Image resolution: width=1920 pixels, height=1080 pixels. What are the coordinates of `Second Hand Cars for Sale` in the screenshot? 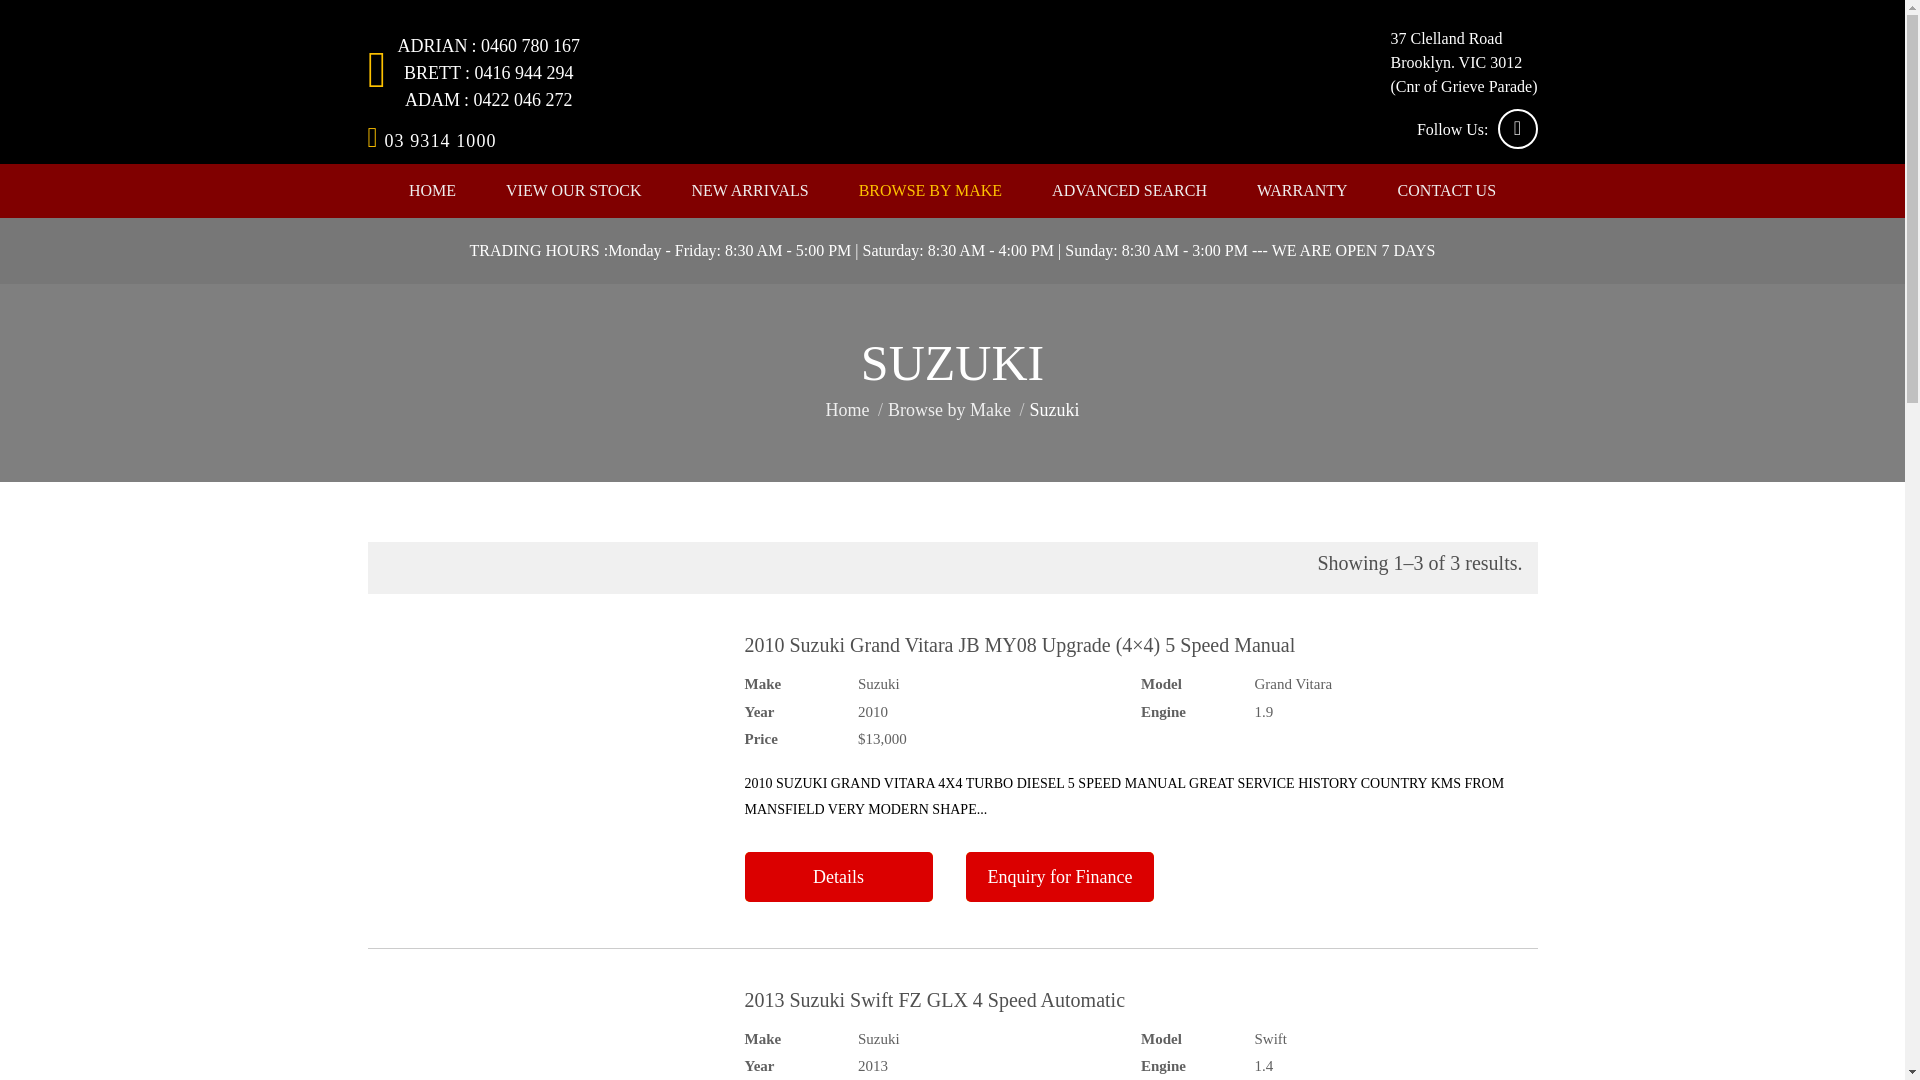 It's located at (960, 73).